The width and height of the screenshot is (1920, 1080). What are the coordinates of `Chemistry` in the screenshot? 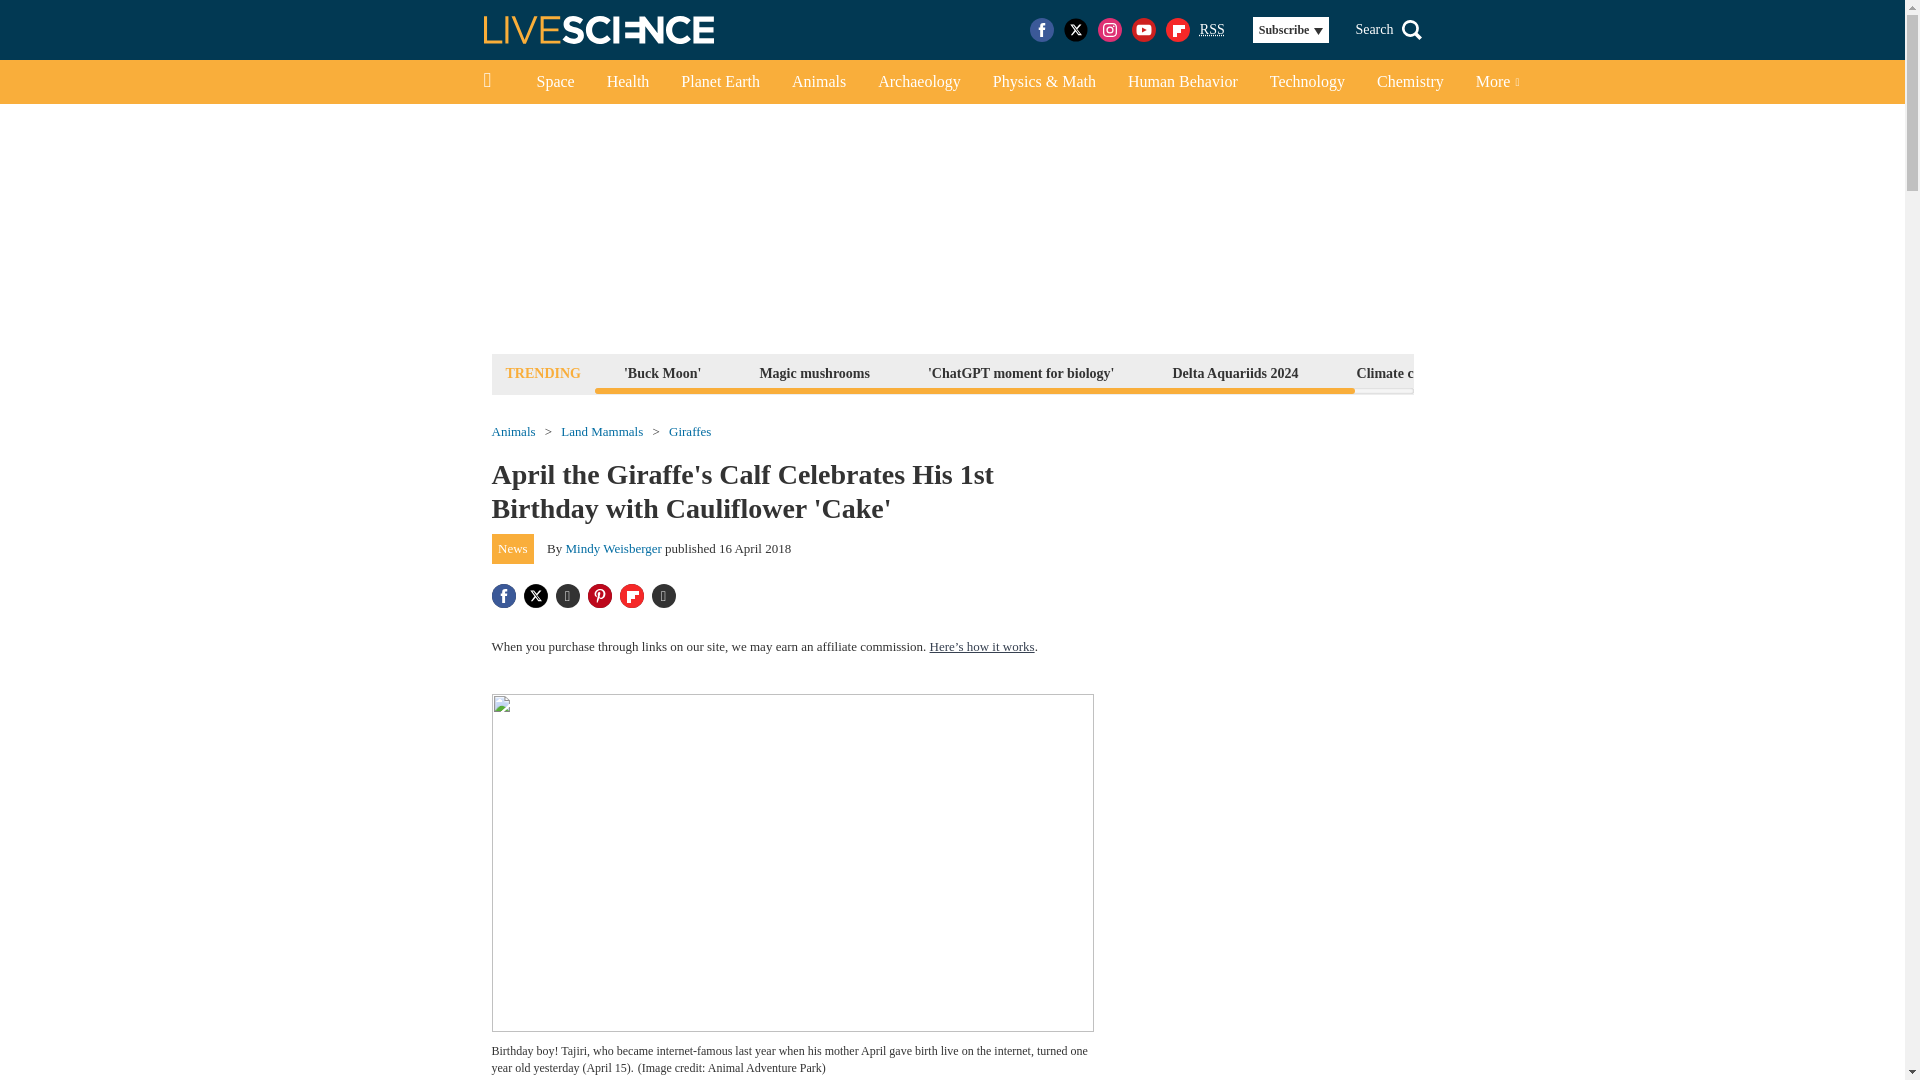 It's located at (1410, 82).